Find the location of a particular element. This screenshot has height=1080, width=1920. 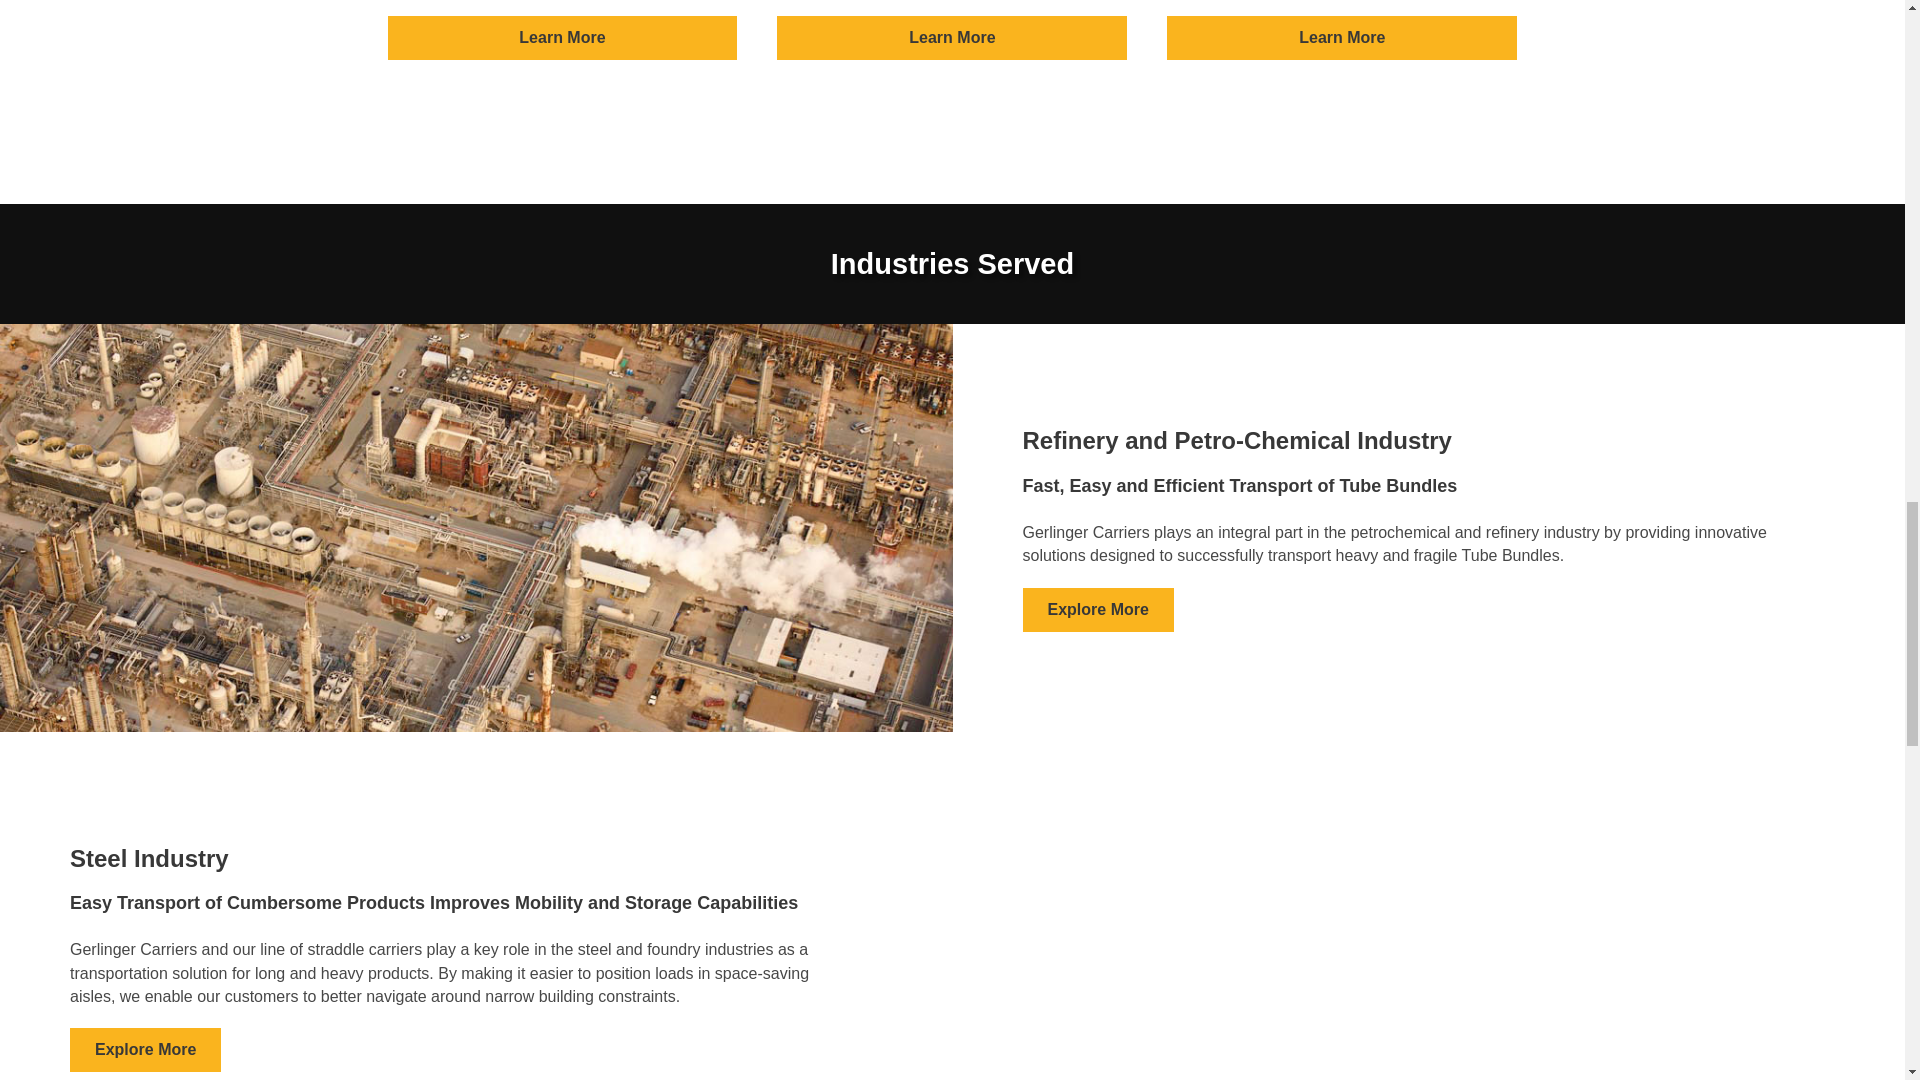

Learn More is located at coordinates (1342, 38).